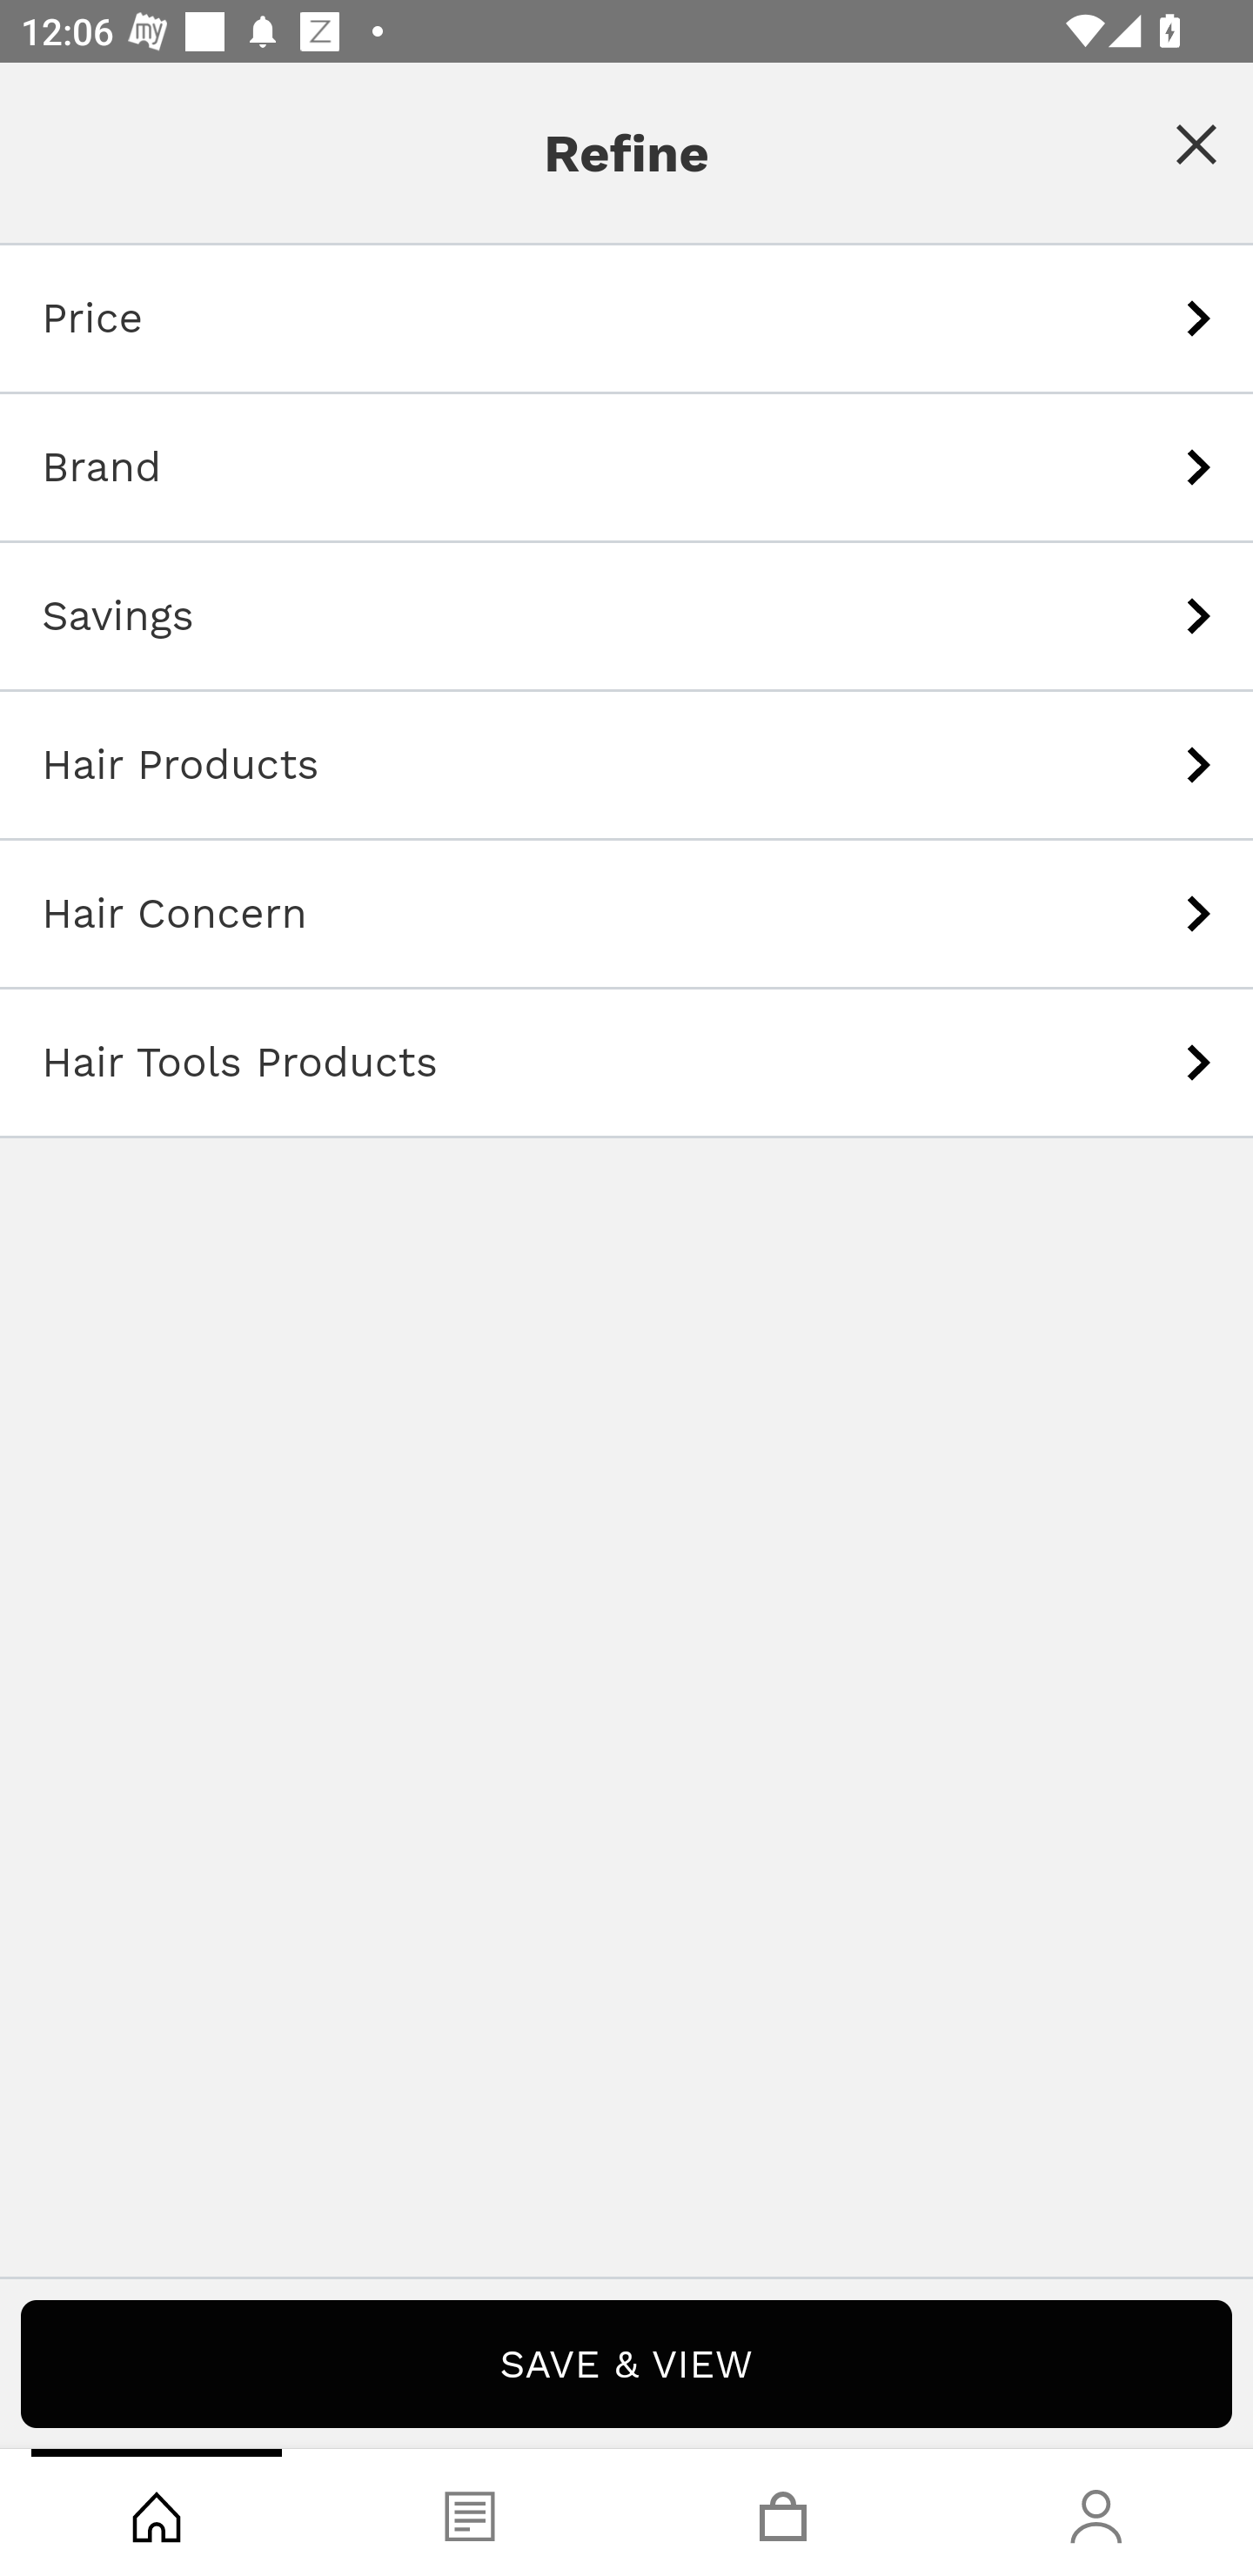 The image size is (1253, 2576). What do you see at coordinates (626, 125) in the screenshot?
I see `Lookfantastic USA` at bounding box center [626, 125].